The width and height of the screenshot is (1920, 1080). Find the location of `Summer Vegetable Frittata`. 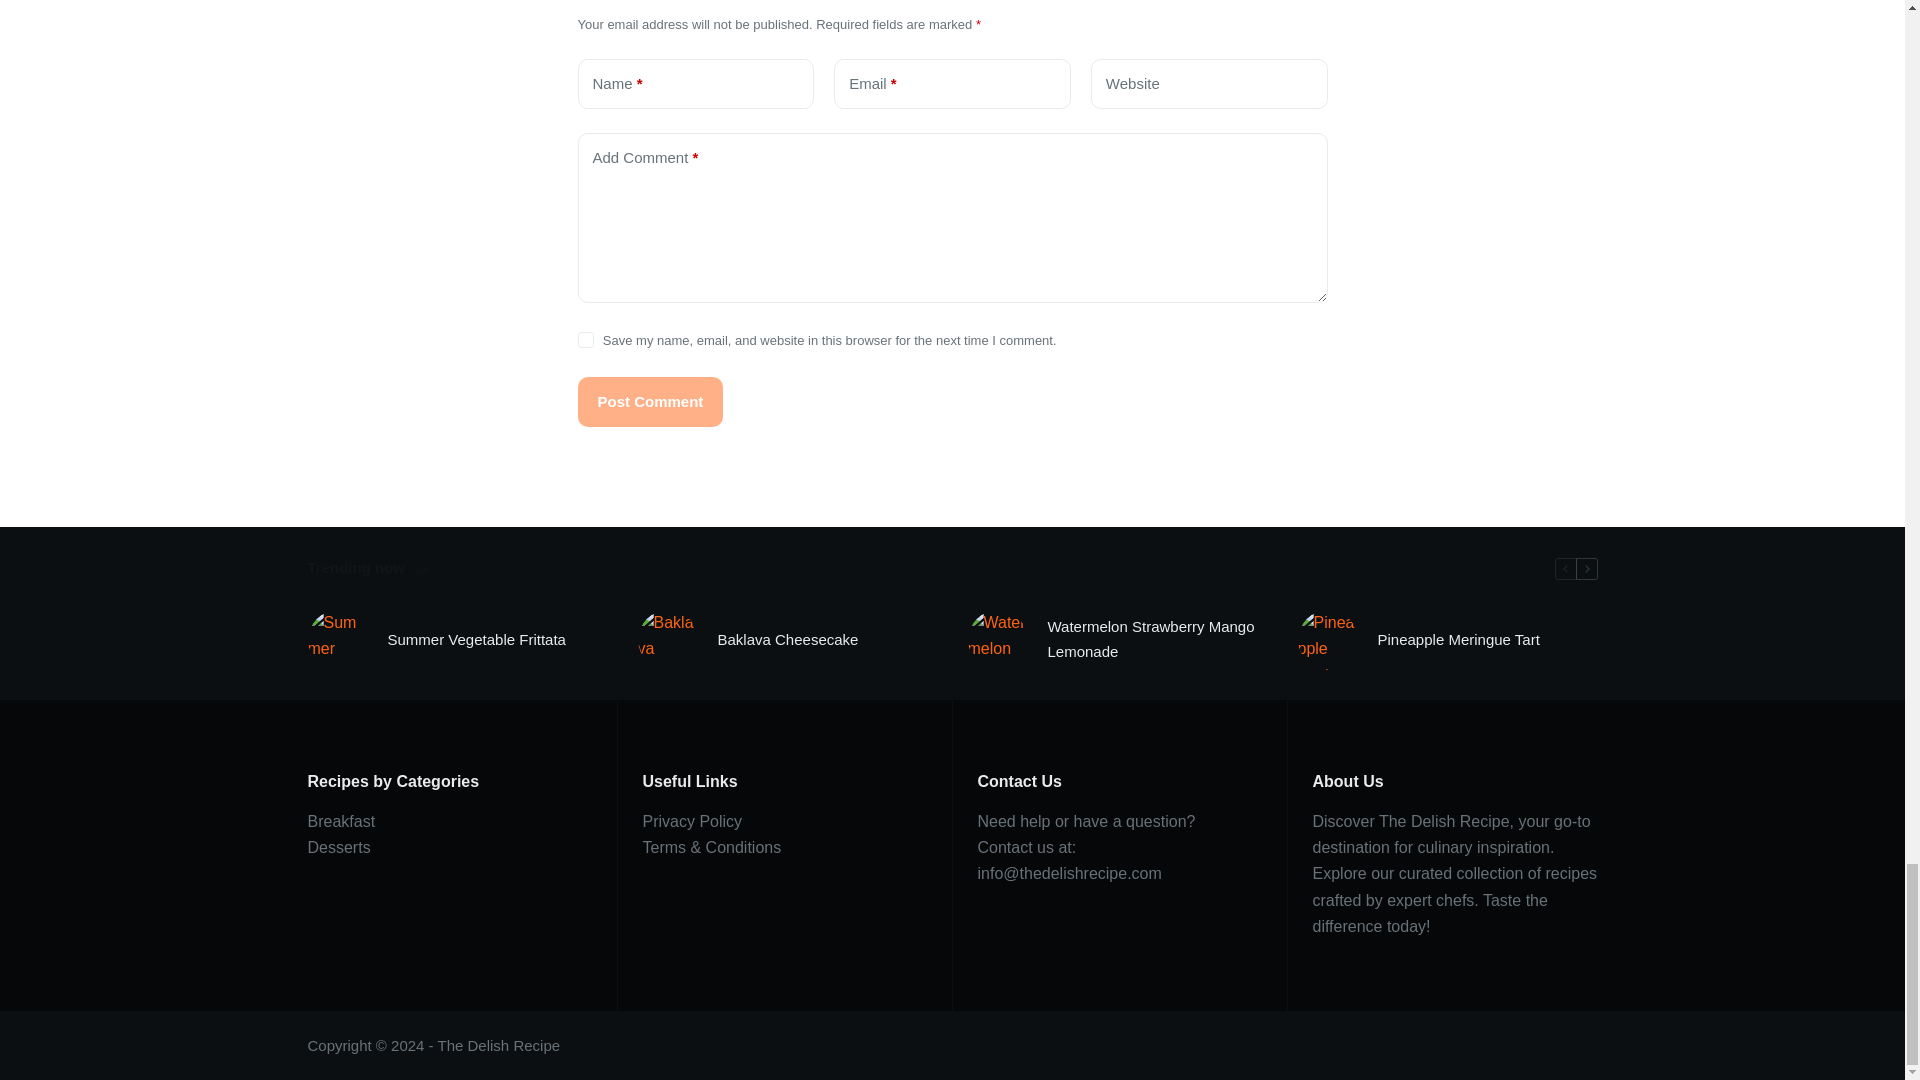

Summer Vegetable Frittata is located at coordinates (476, 640).